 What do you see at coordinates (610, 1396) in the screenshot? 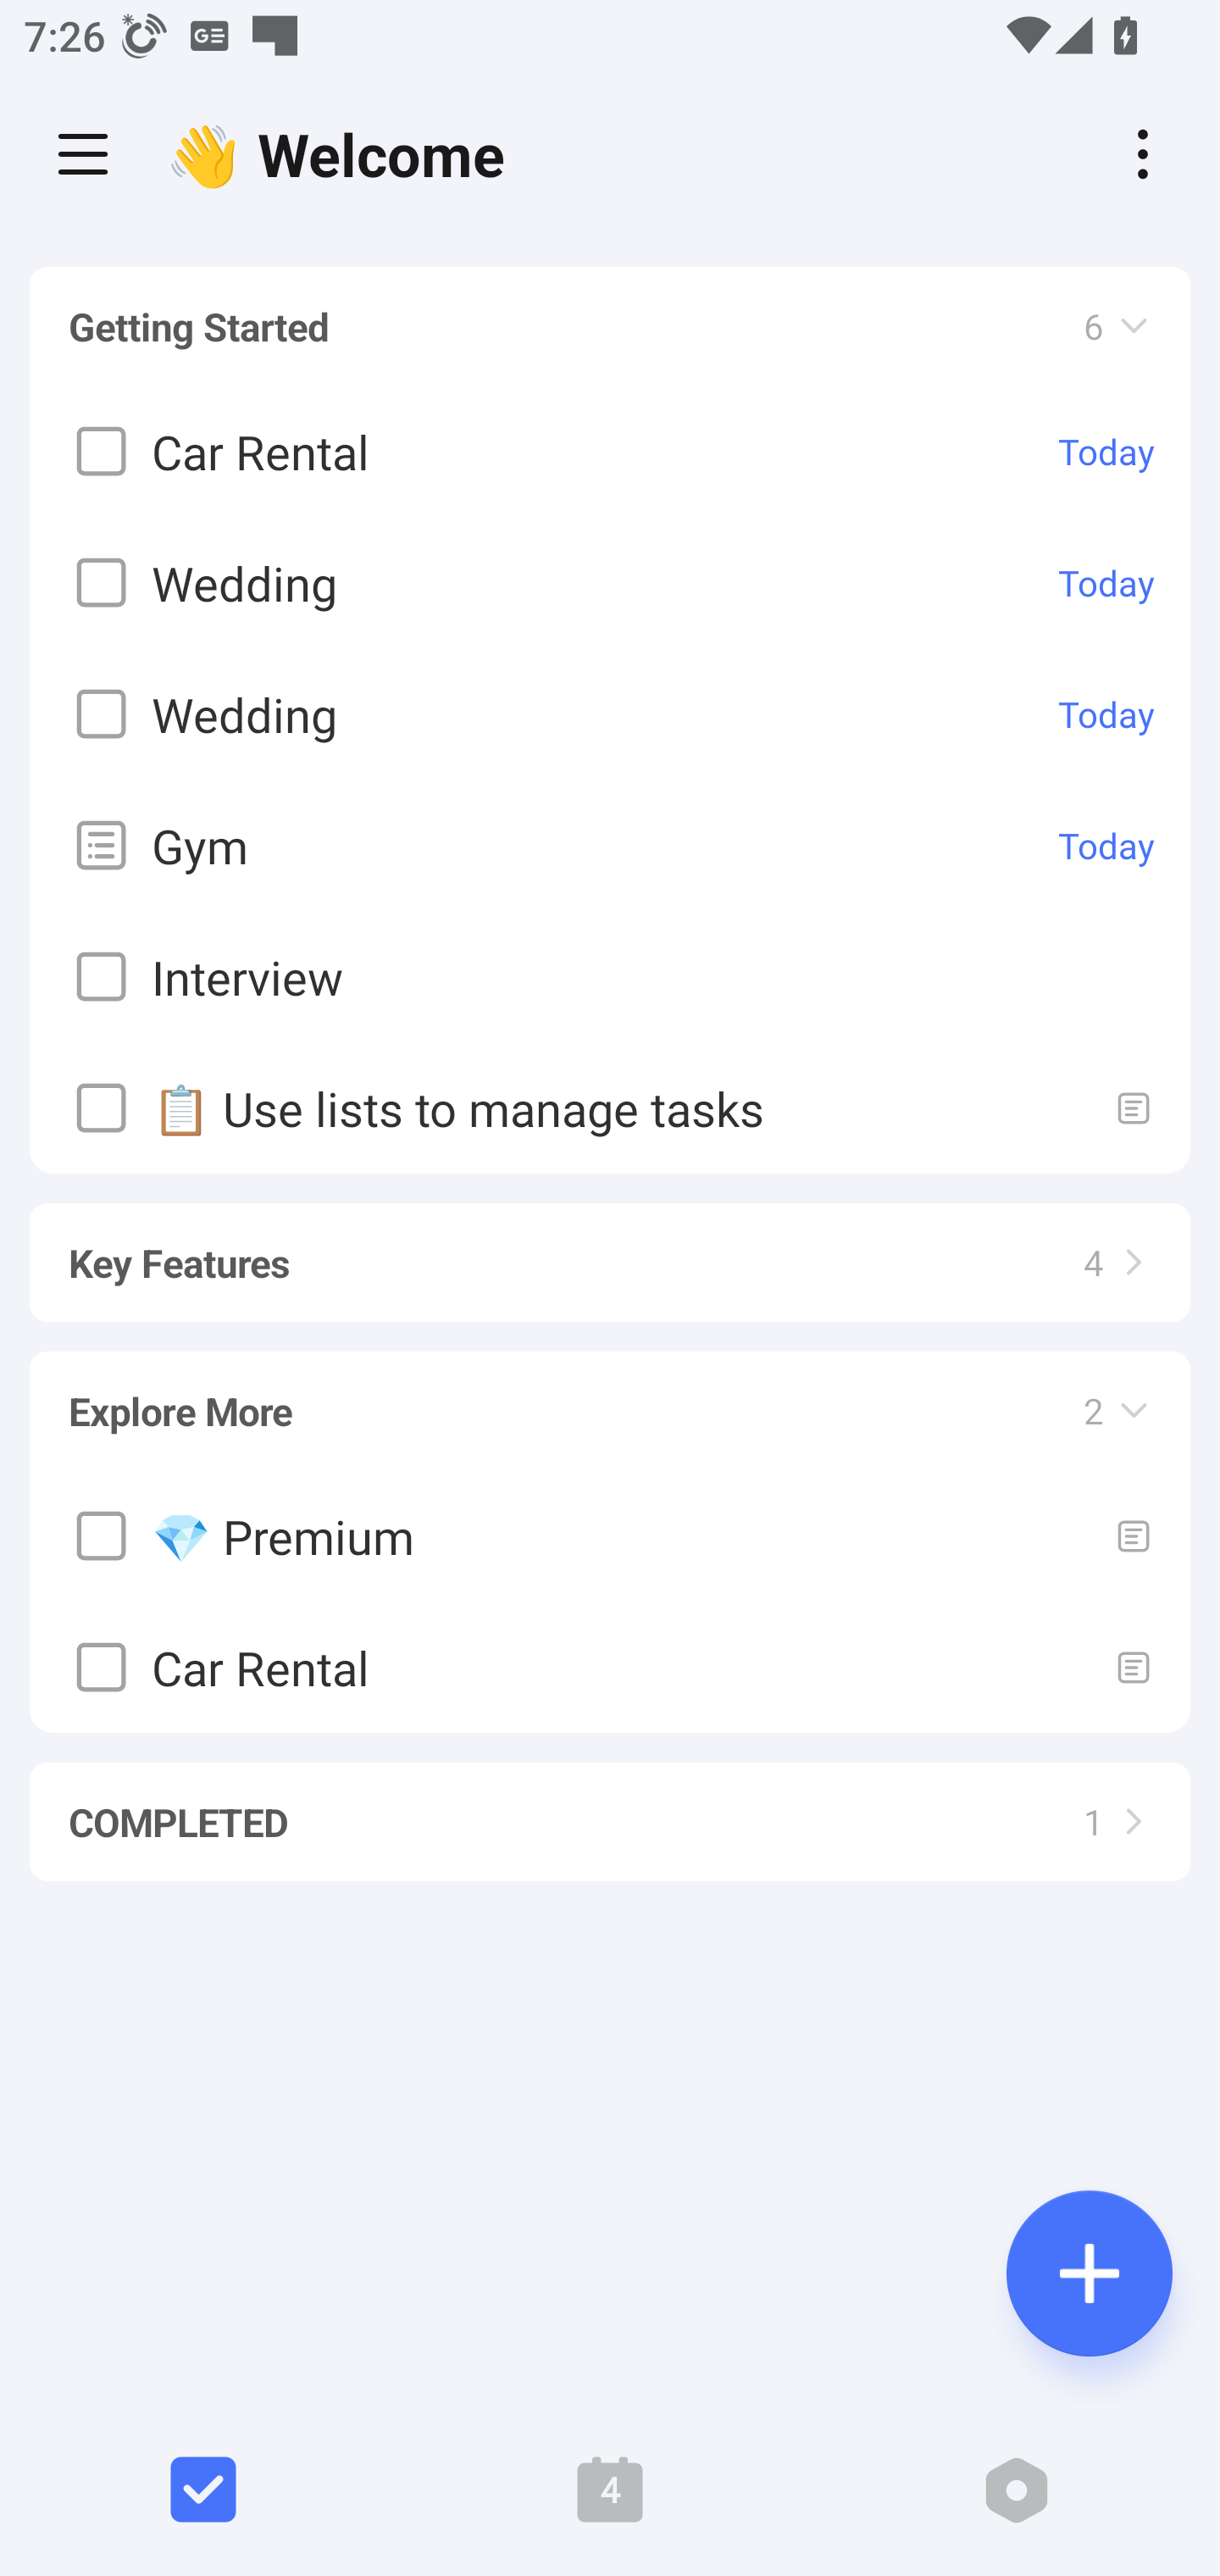
I see `Explore More 2` at bounding box center [610, 1396].